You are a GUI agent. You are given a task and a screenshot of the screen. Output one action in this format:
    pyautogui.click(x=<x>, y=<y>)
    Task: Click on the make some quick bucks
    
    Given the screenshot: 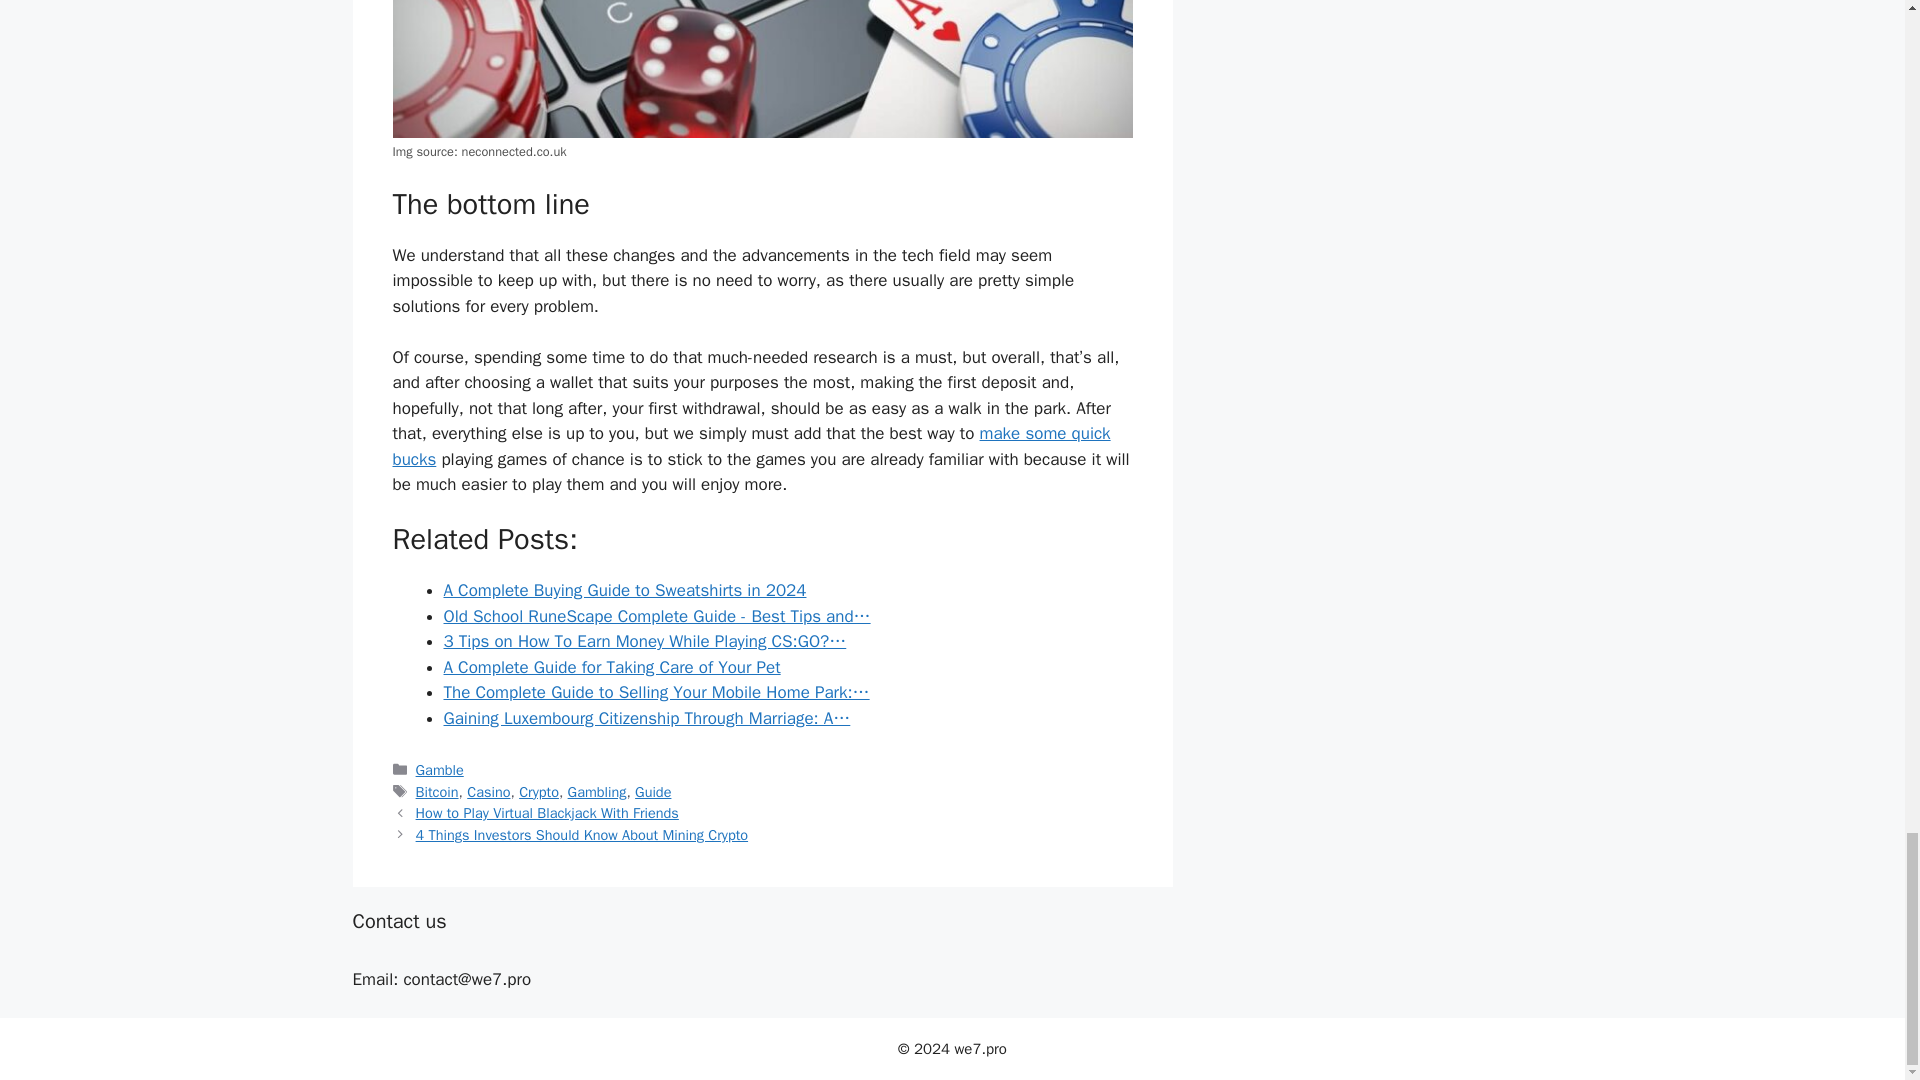 What is the action you would take?
    pyautogui.click(x=750, y=446)
    